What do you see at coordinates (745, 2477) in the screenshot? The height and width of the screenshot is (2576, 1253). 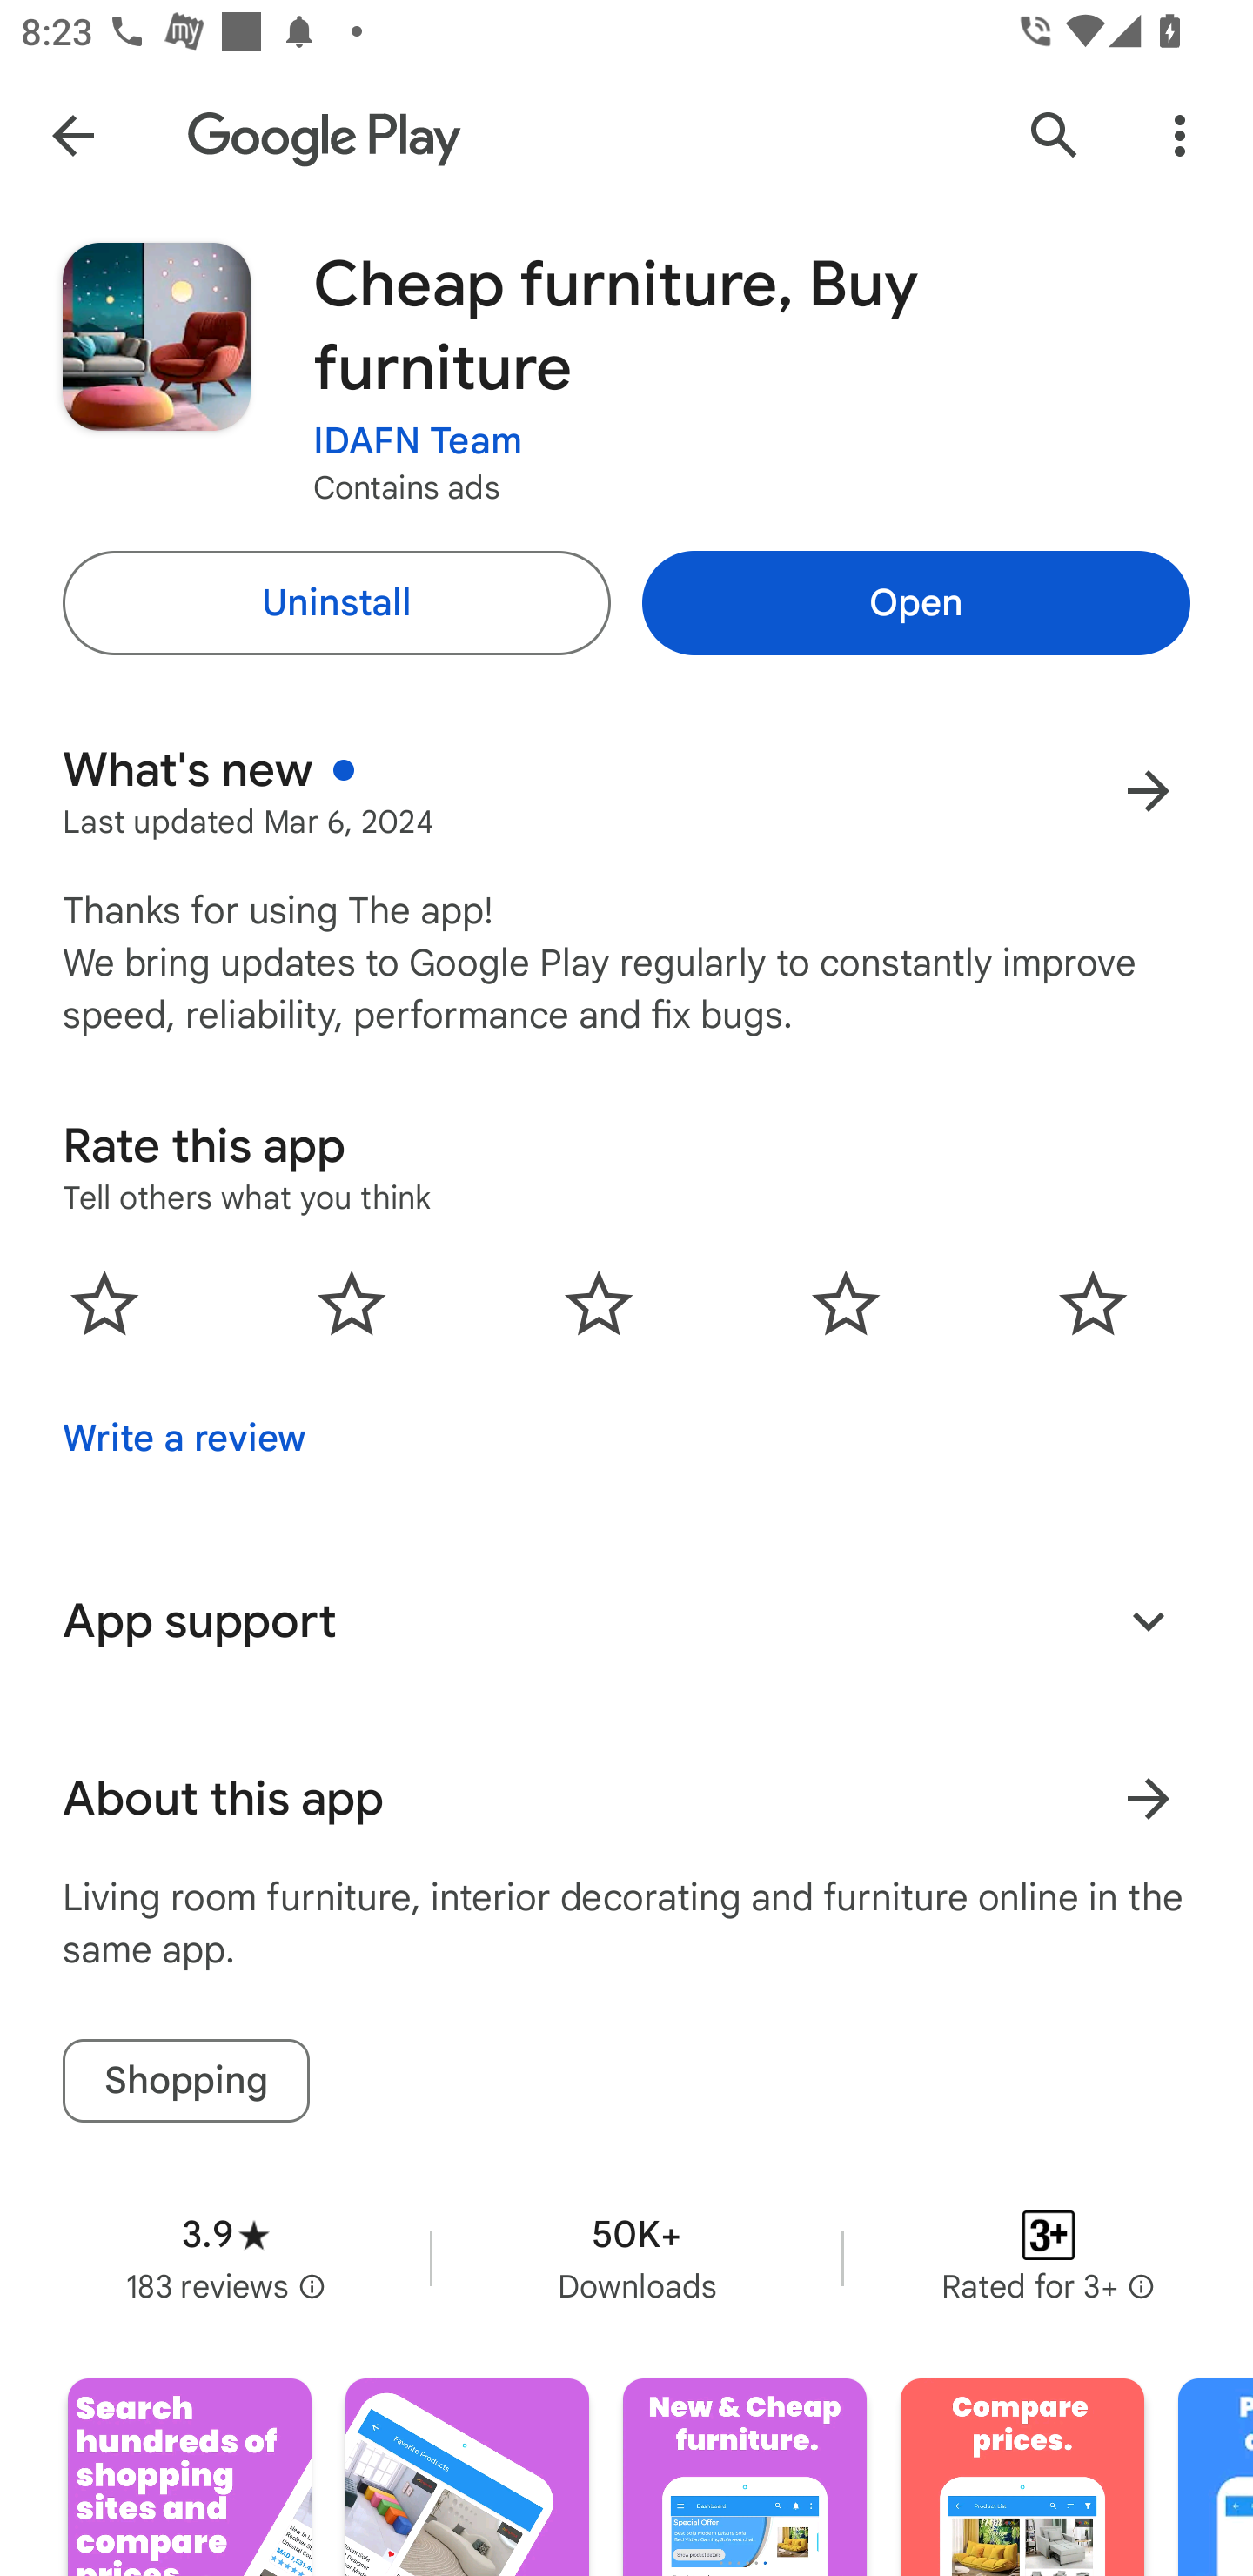 I see `Screenshot "3" of "7"` at bounding box center [745, 2477].